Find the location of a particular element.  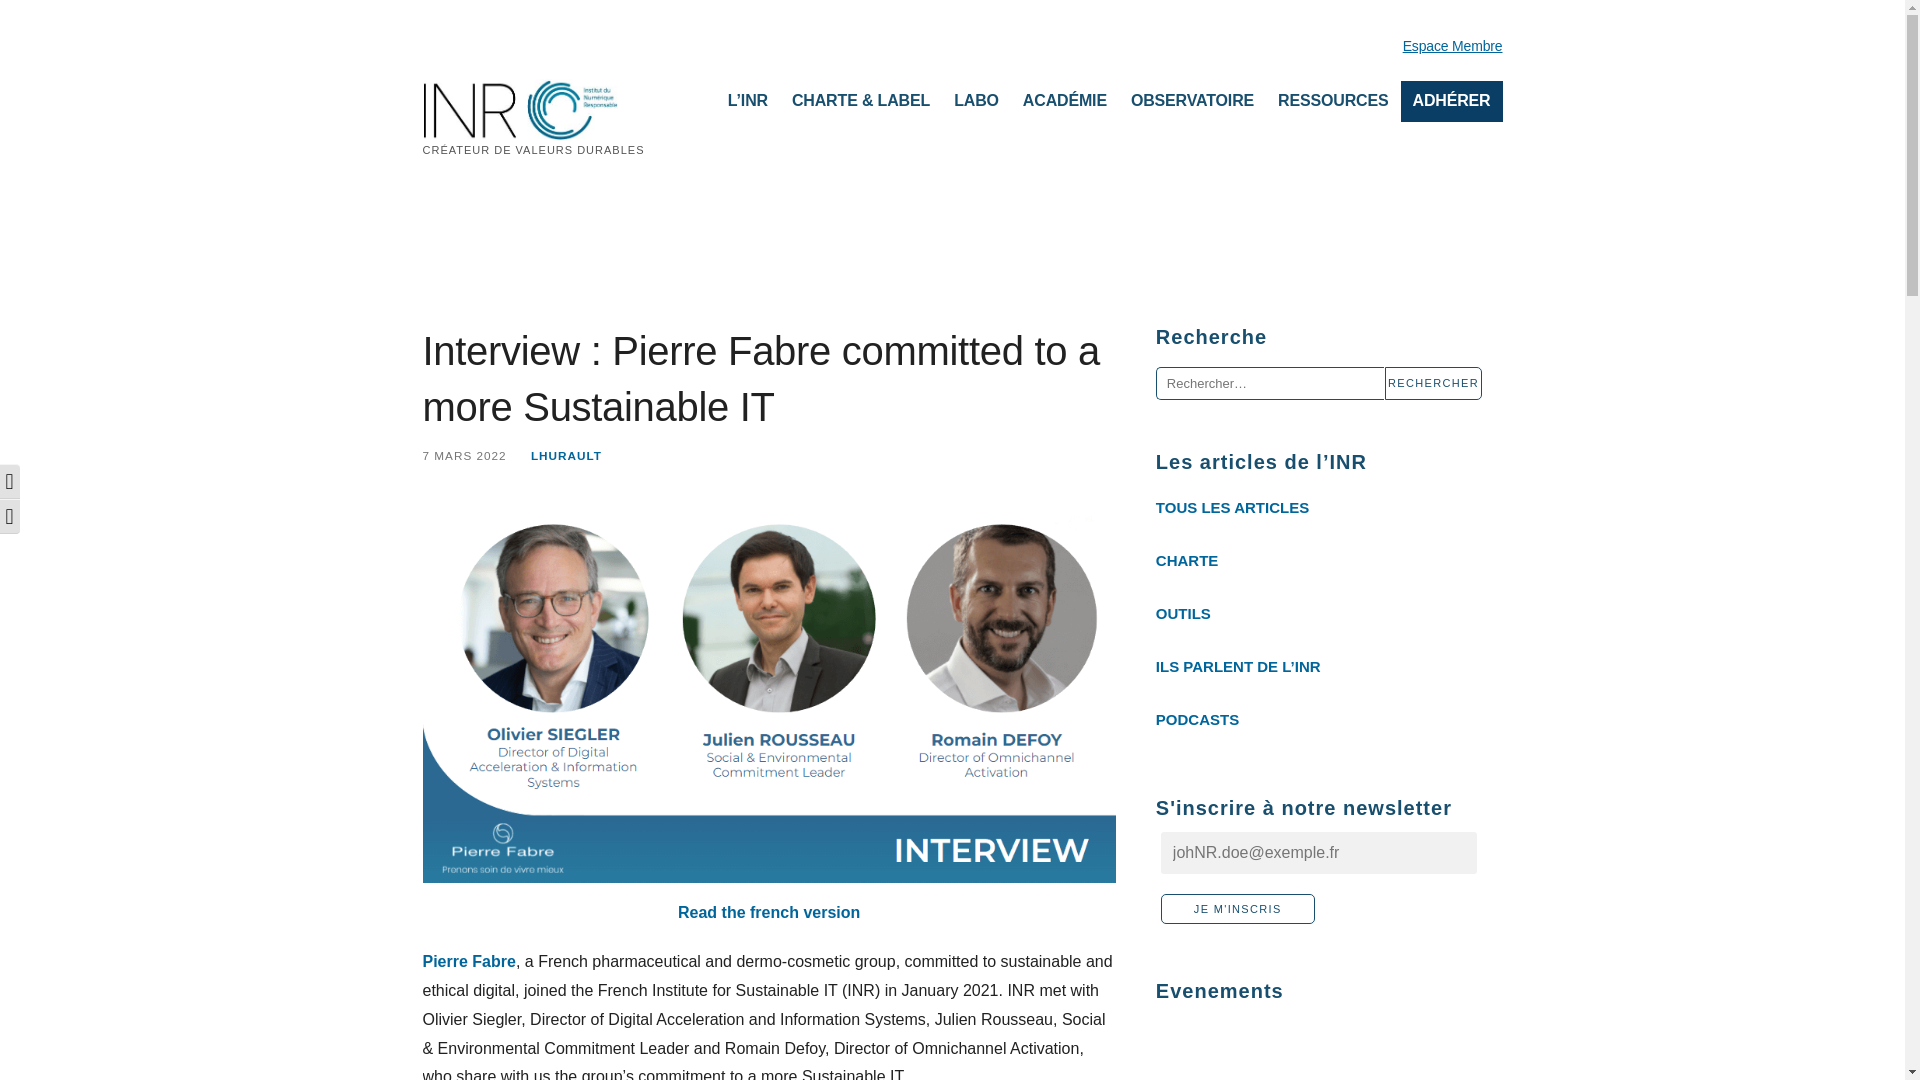

LABO is located at coordinates (976, 102).